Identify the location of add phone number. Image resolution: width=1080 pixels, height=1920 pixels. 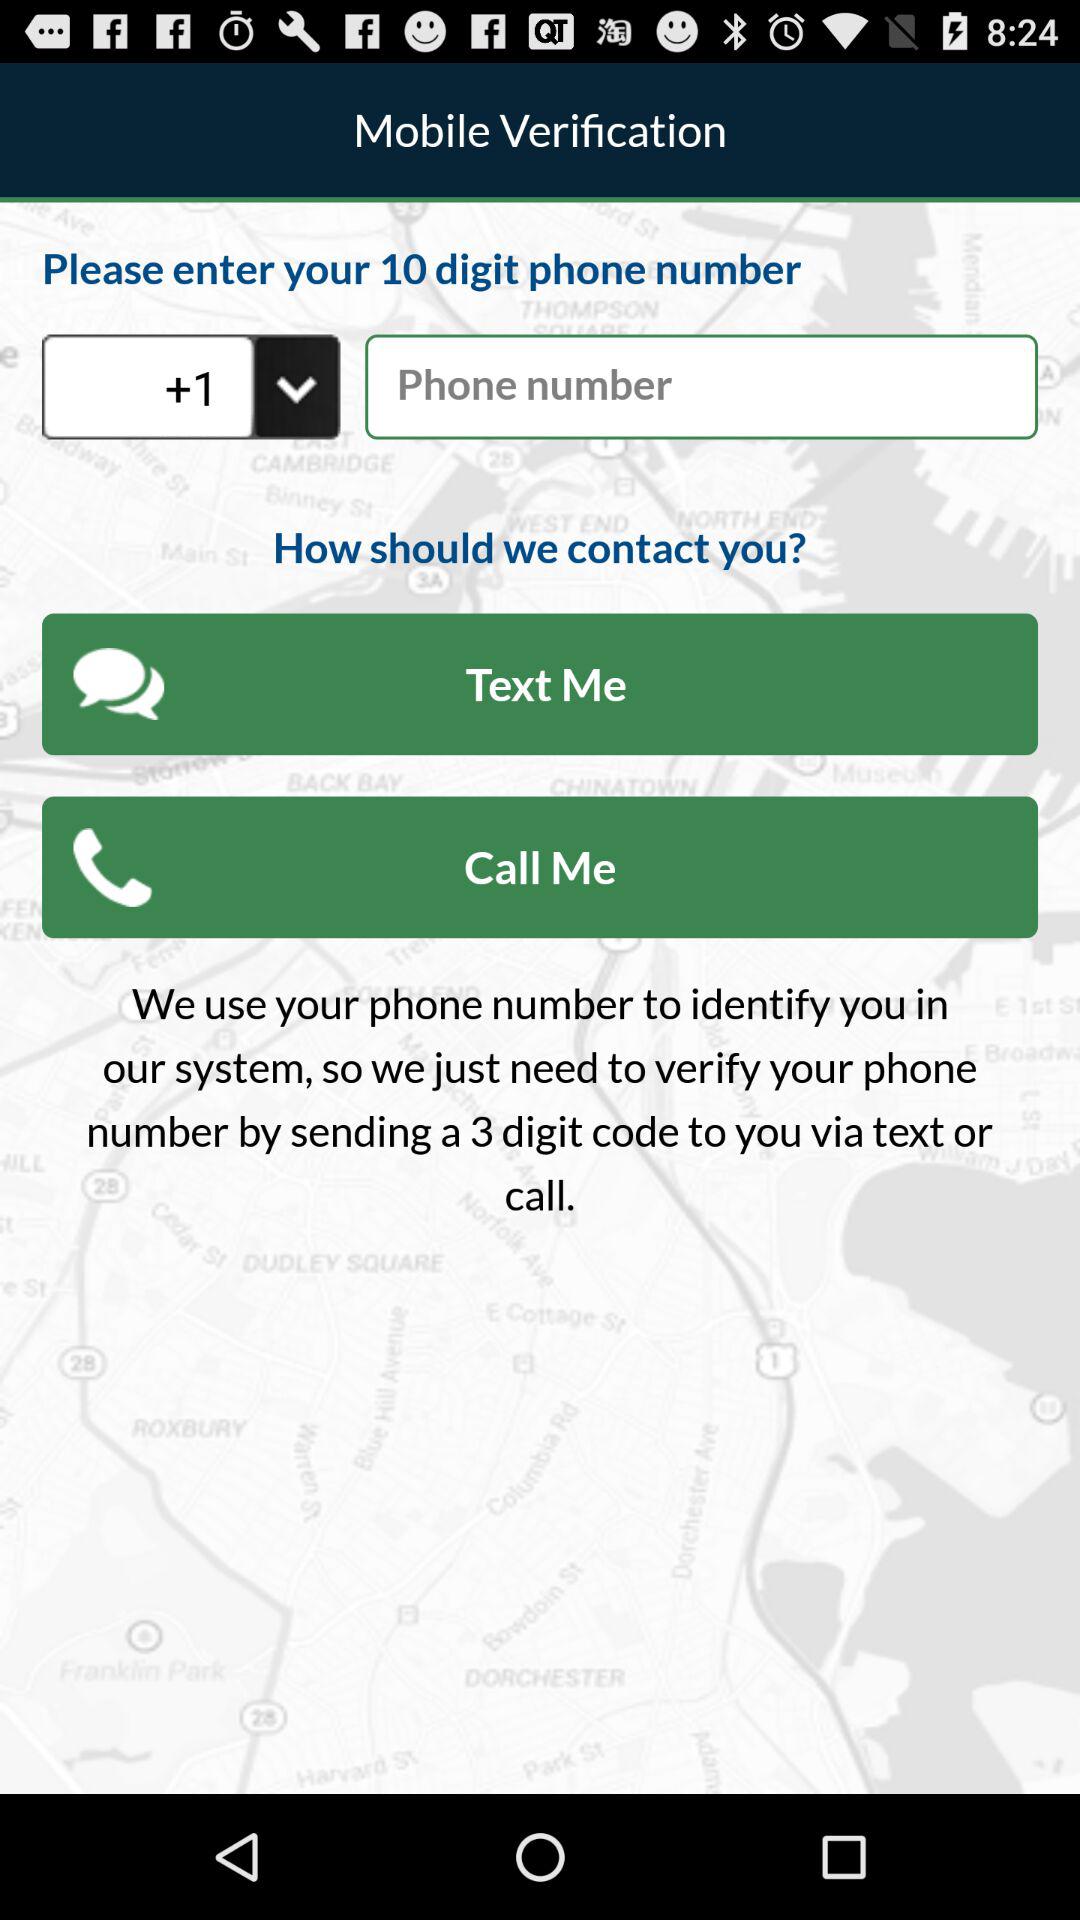
(702, 386).